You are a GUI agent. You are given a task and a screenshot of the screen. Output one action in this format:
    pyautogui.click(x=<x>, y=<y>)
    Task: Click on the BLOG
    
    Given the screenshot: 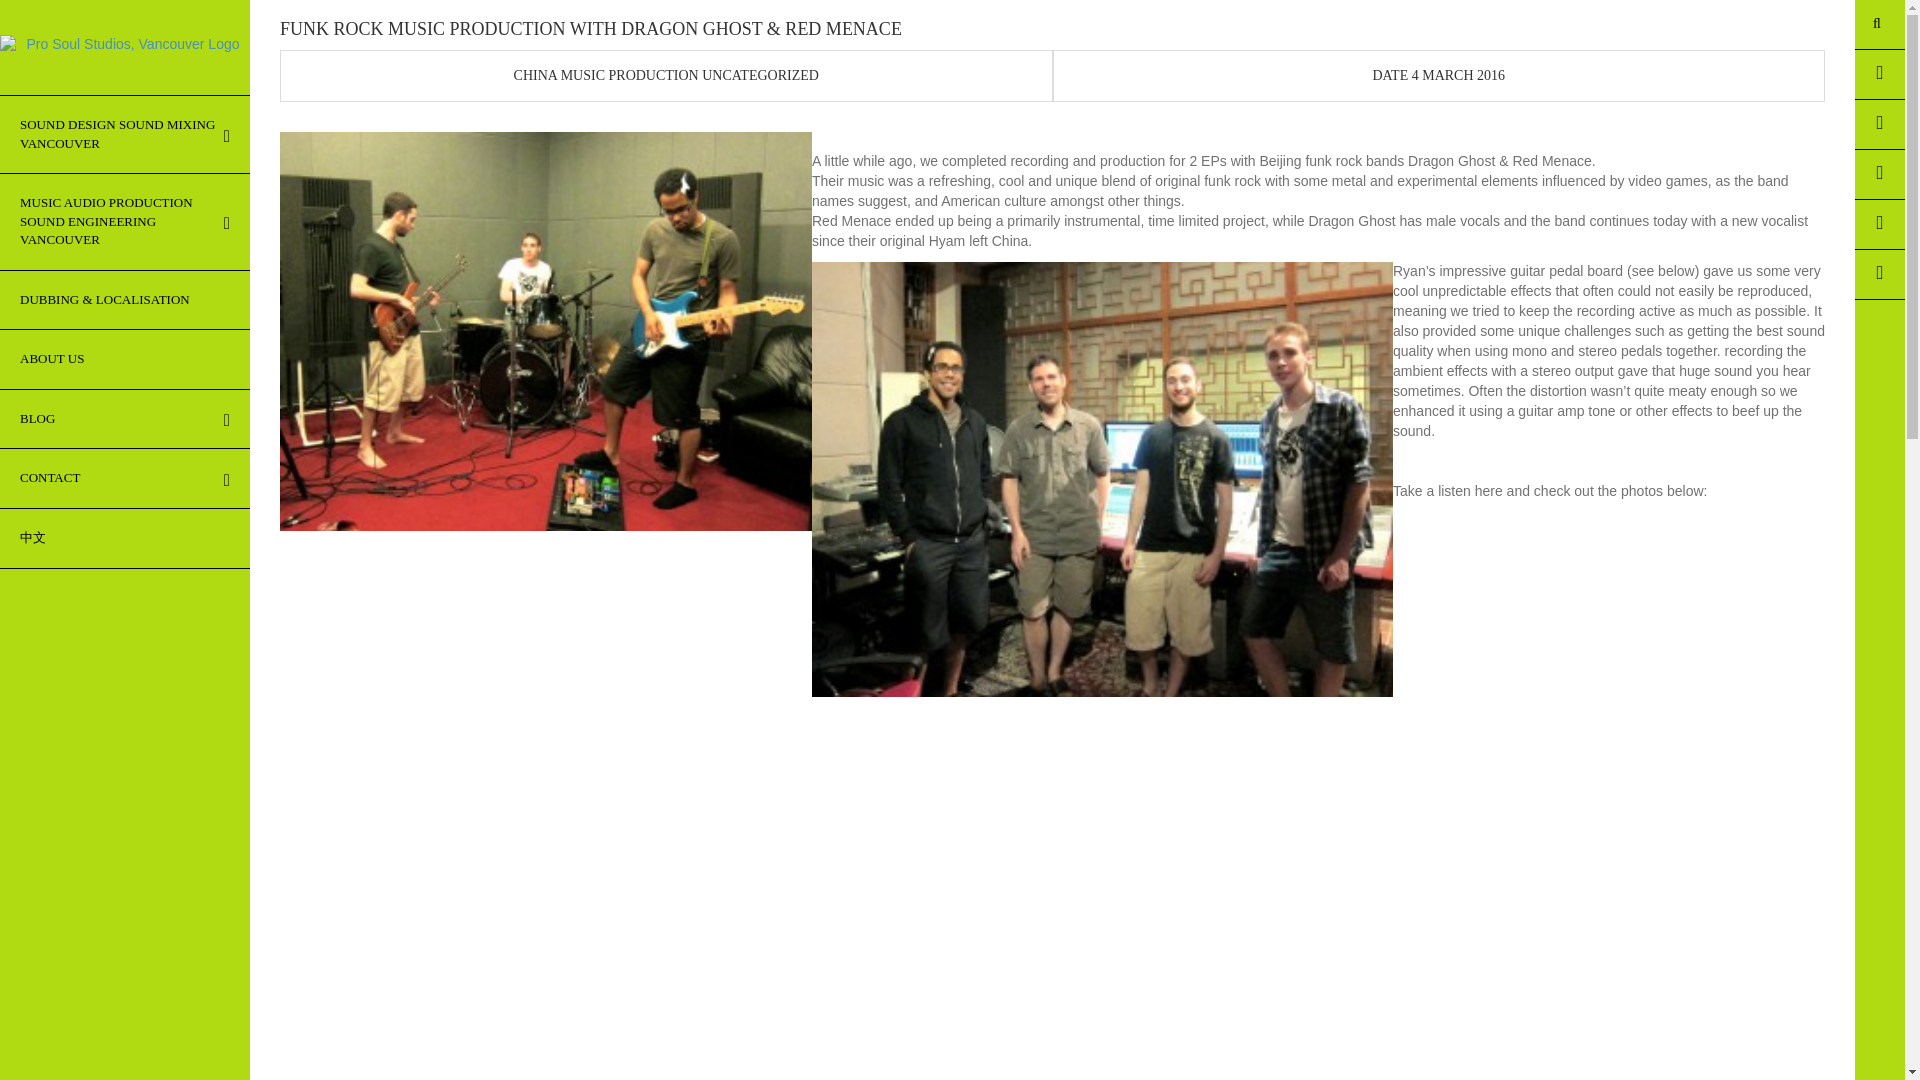 What is the action you would take?
    pyautogui.click(x=124, y=420)
    